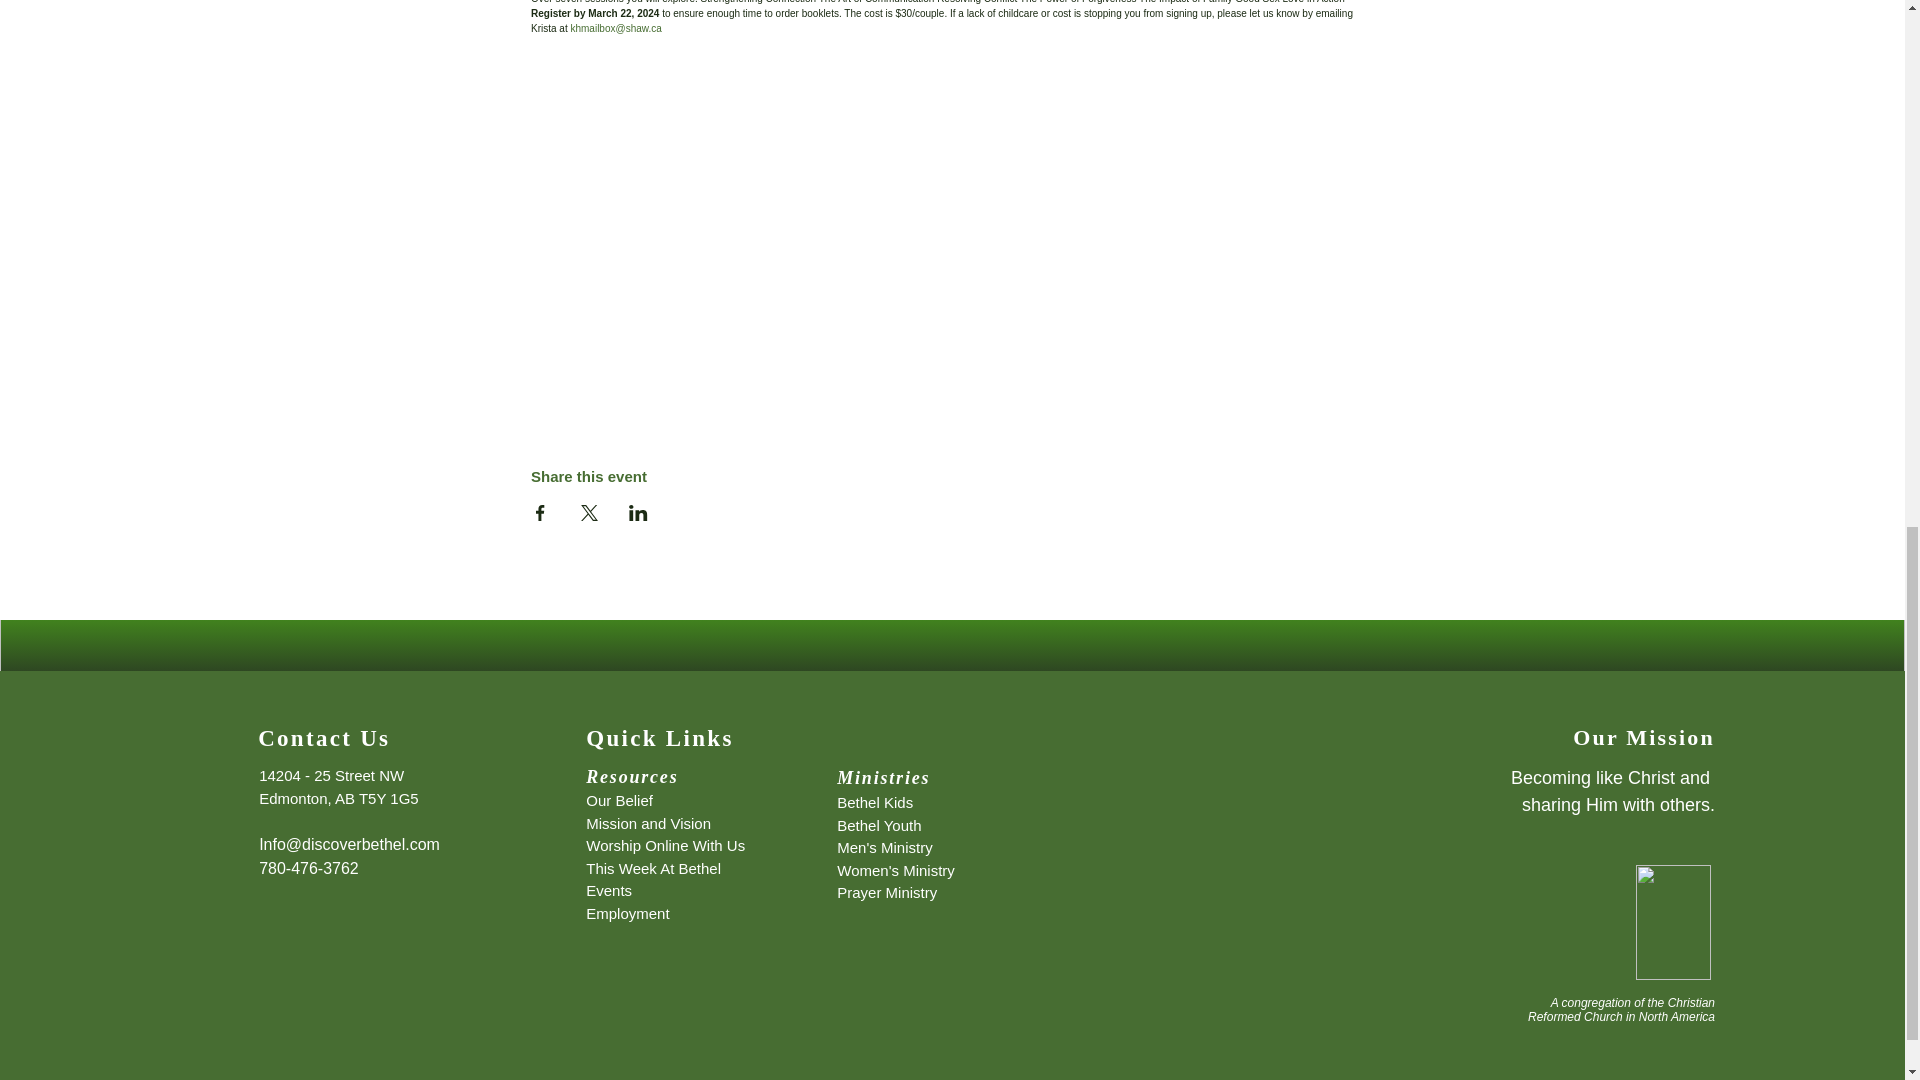  What do you see at coordinates (650, 914) in the screenshot?
I see `yment` at bounding box center [650, 914].